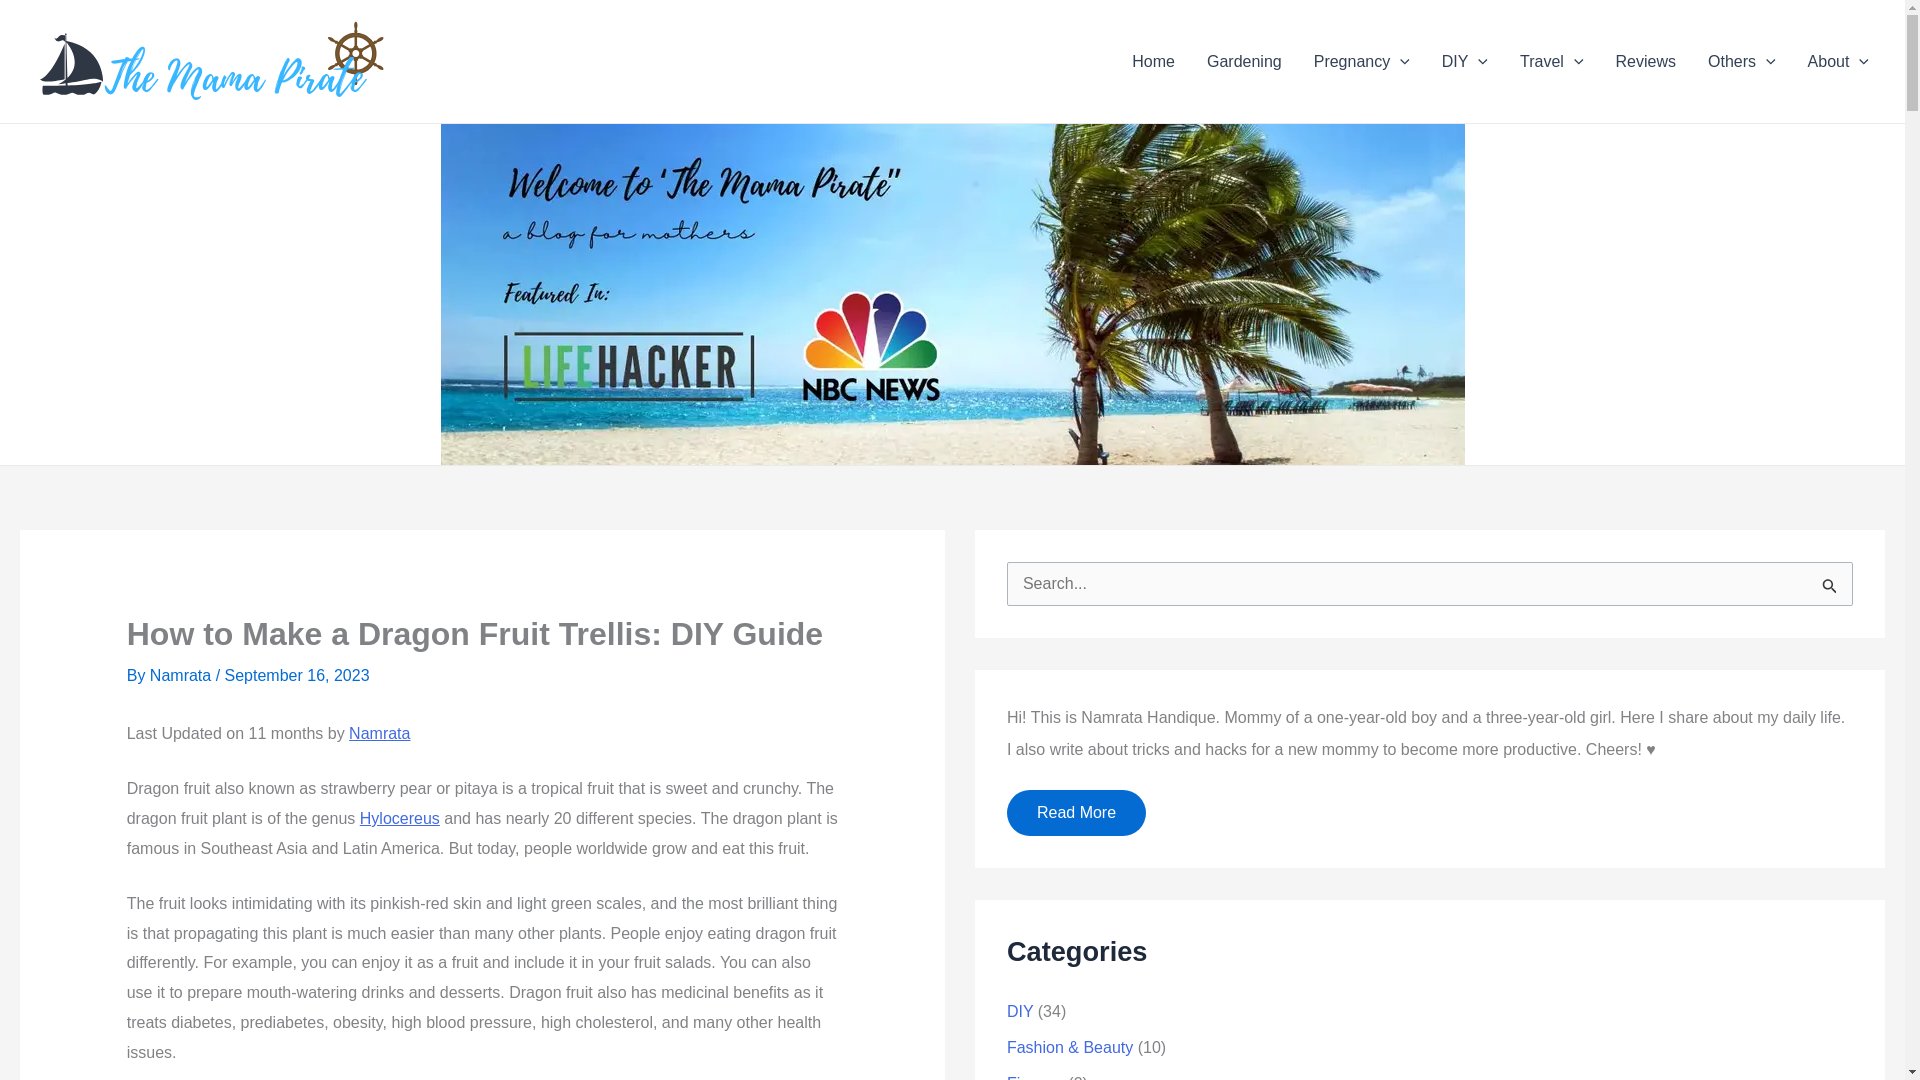  What do you see at coordinates (400, 818) in the screenshot?
I see `Hylocereus` at bounding box center [400, 818].